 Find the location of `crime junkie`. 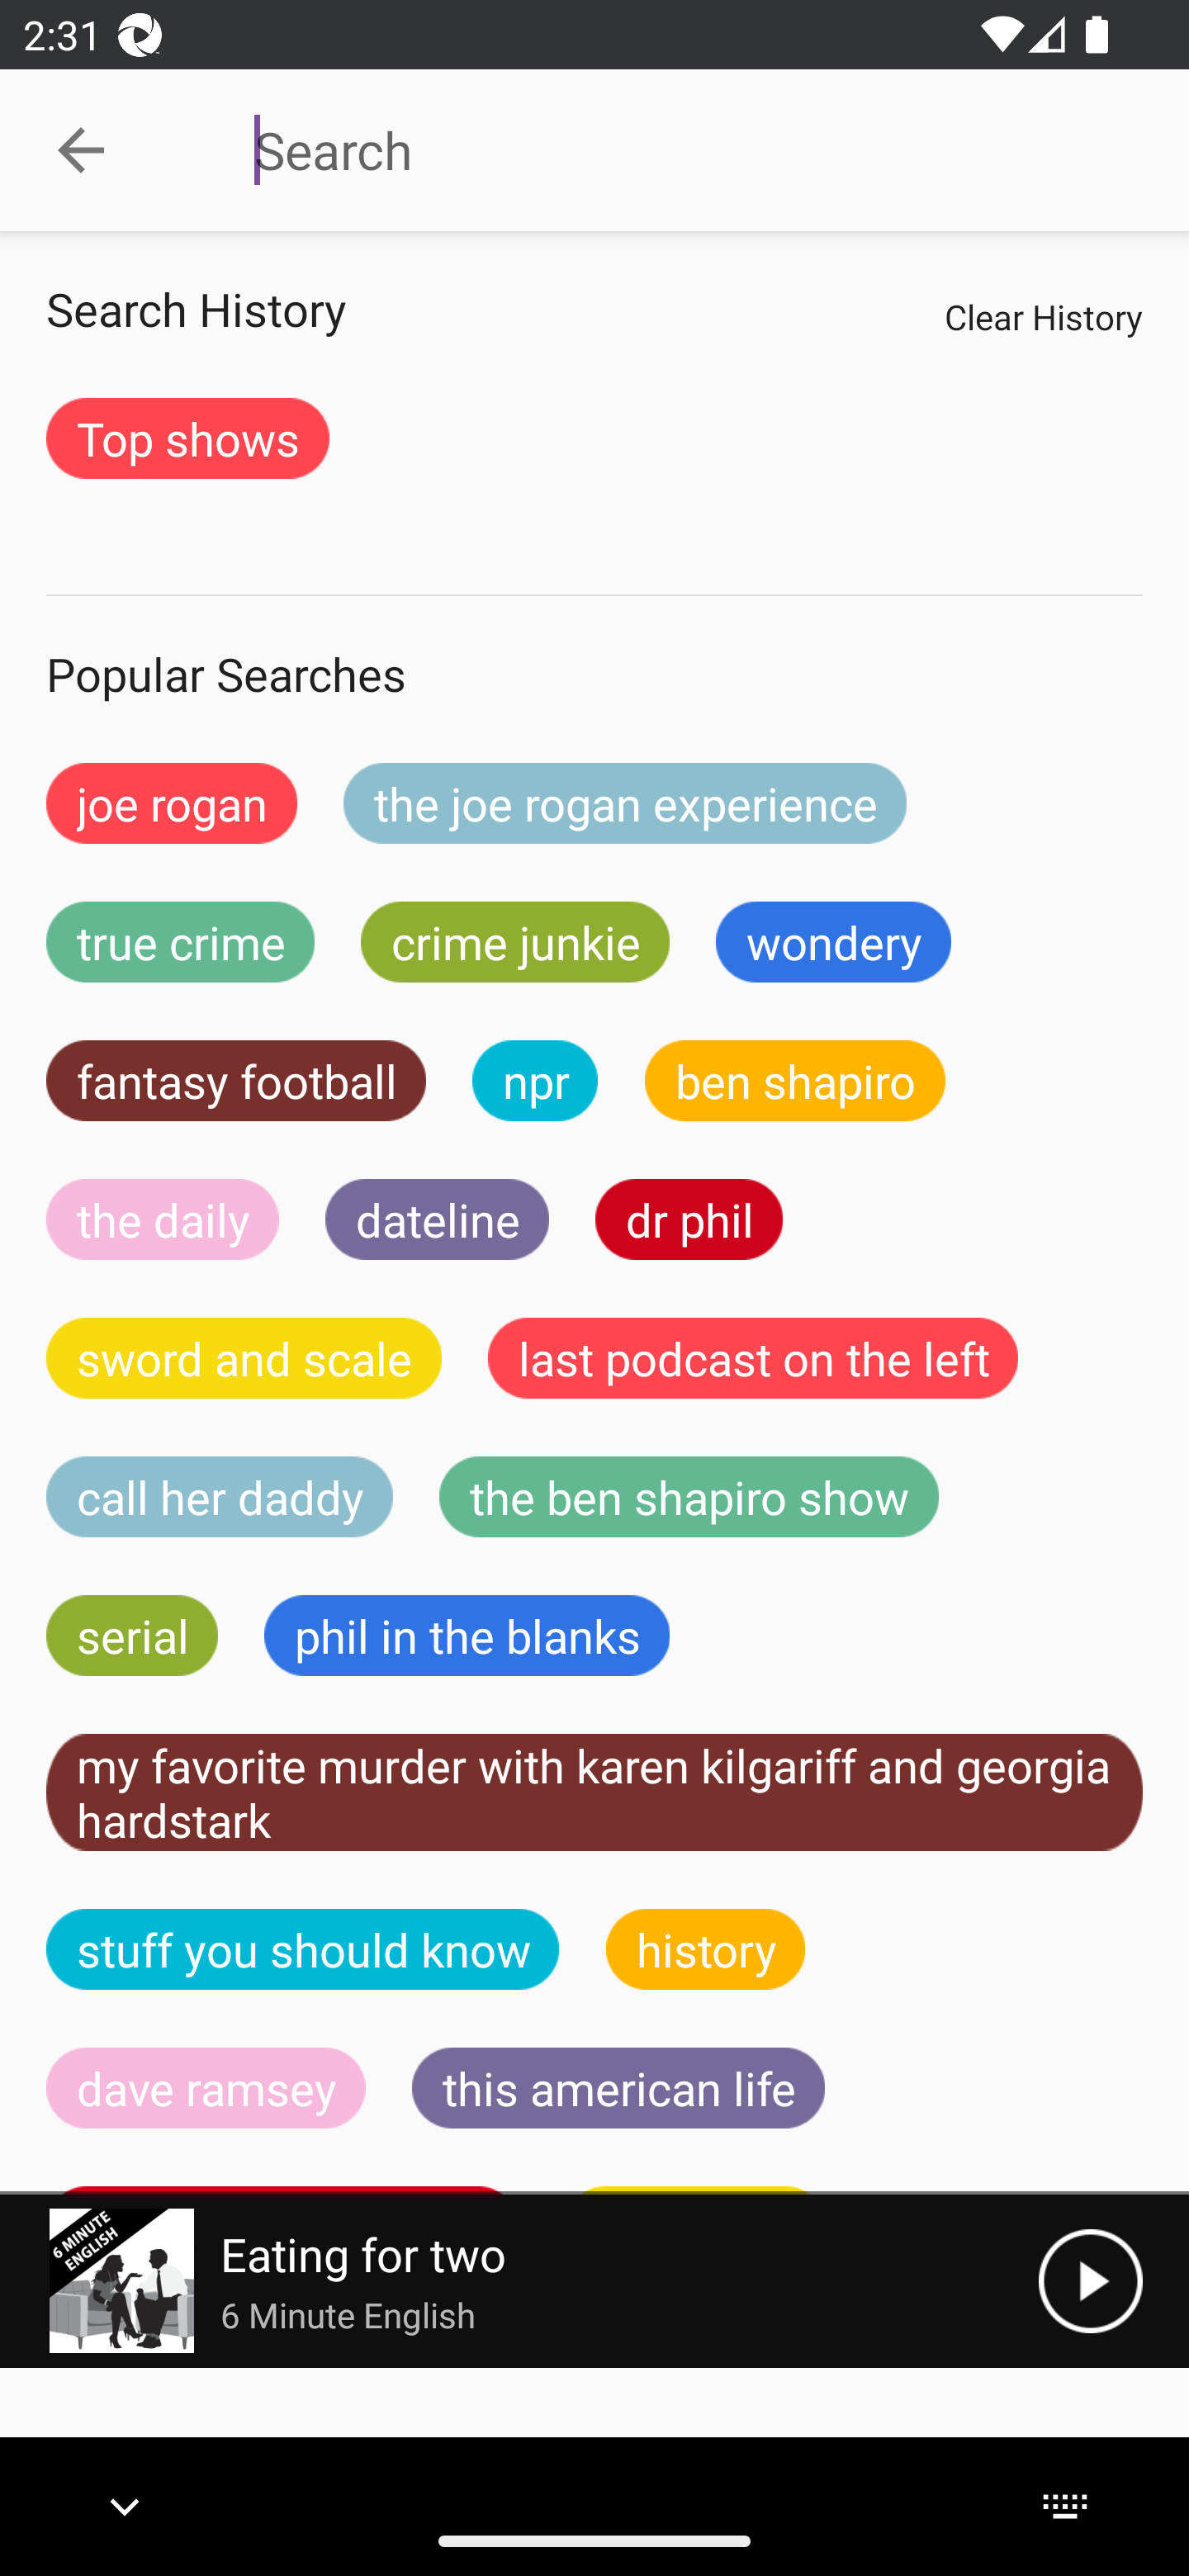

crime junkie is located at coordinates (514, 941).